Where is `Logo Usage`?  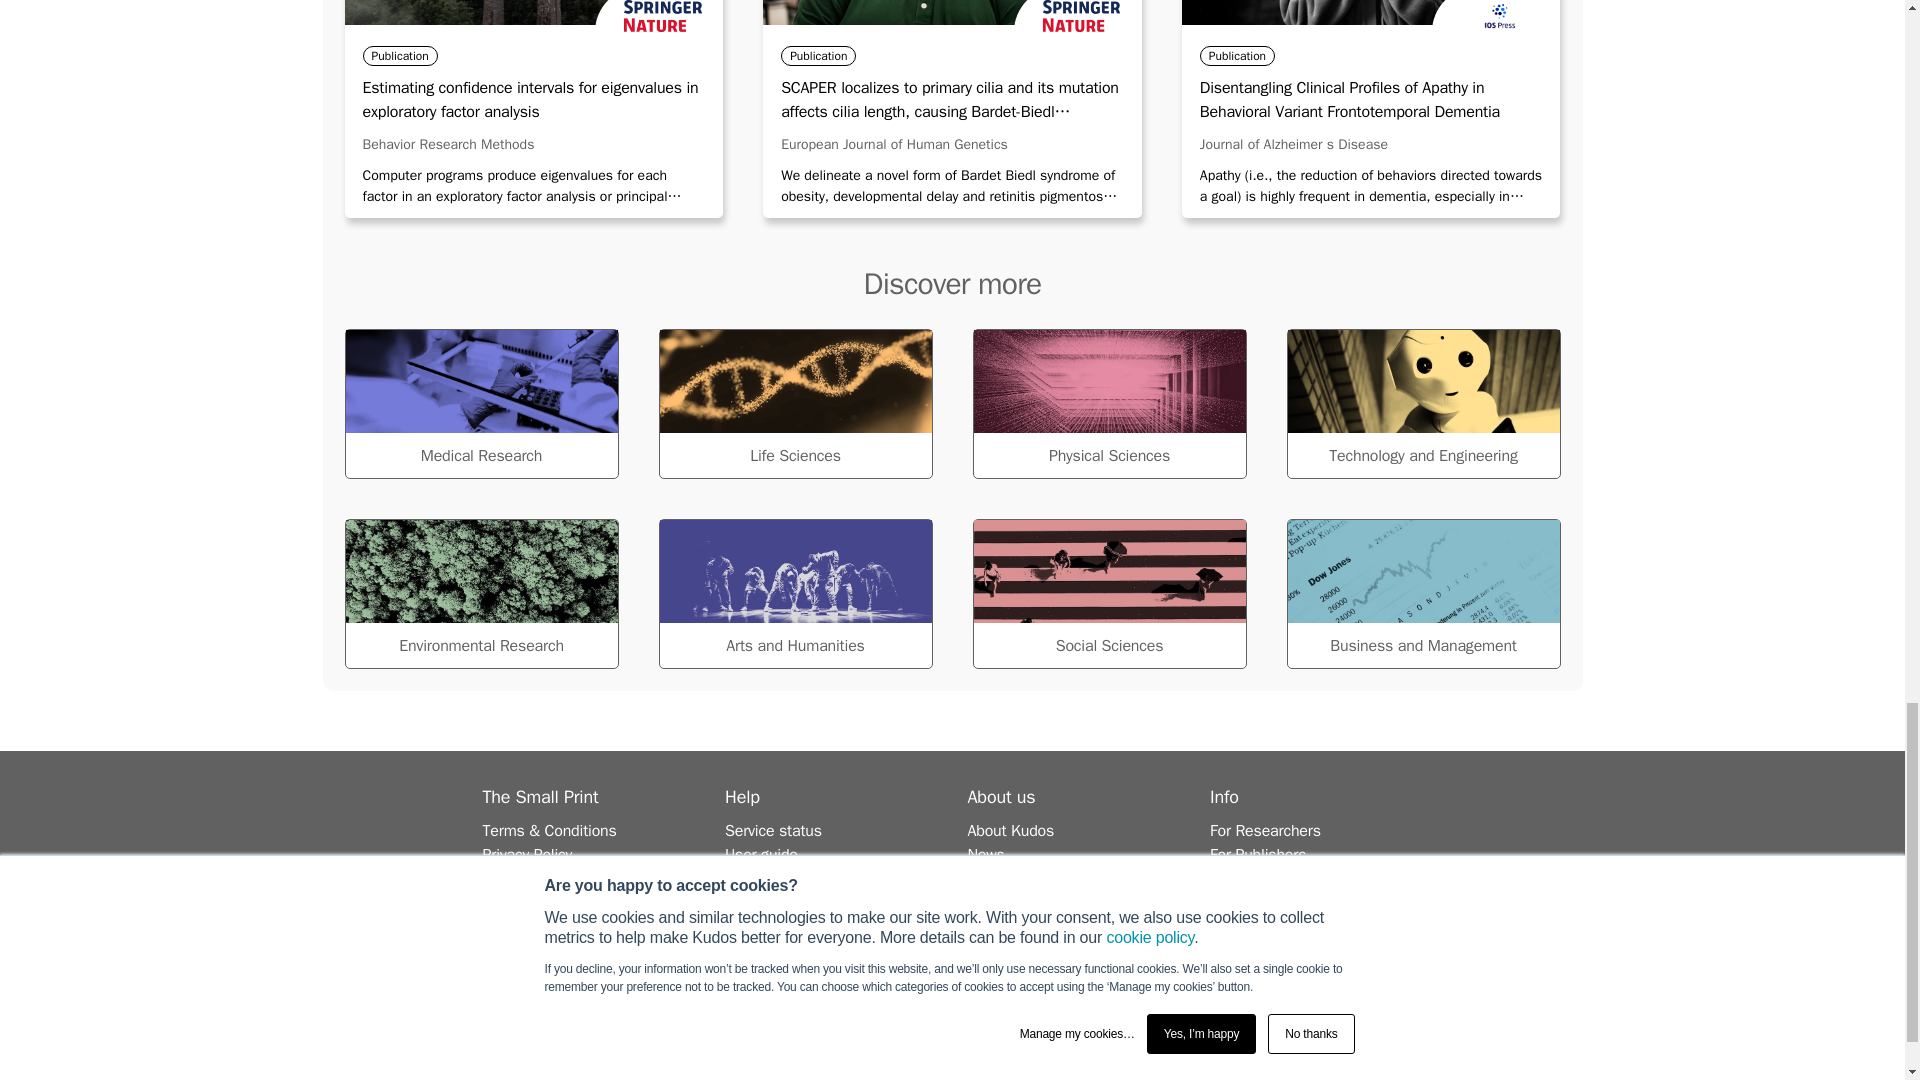
Logo Usage is located at coordinates (522, 878).